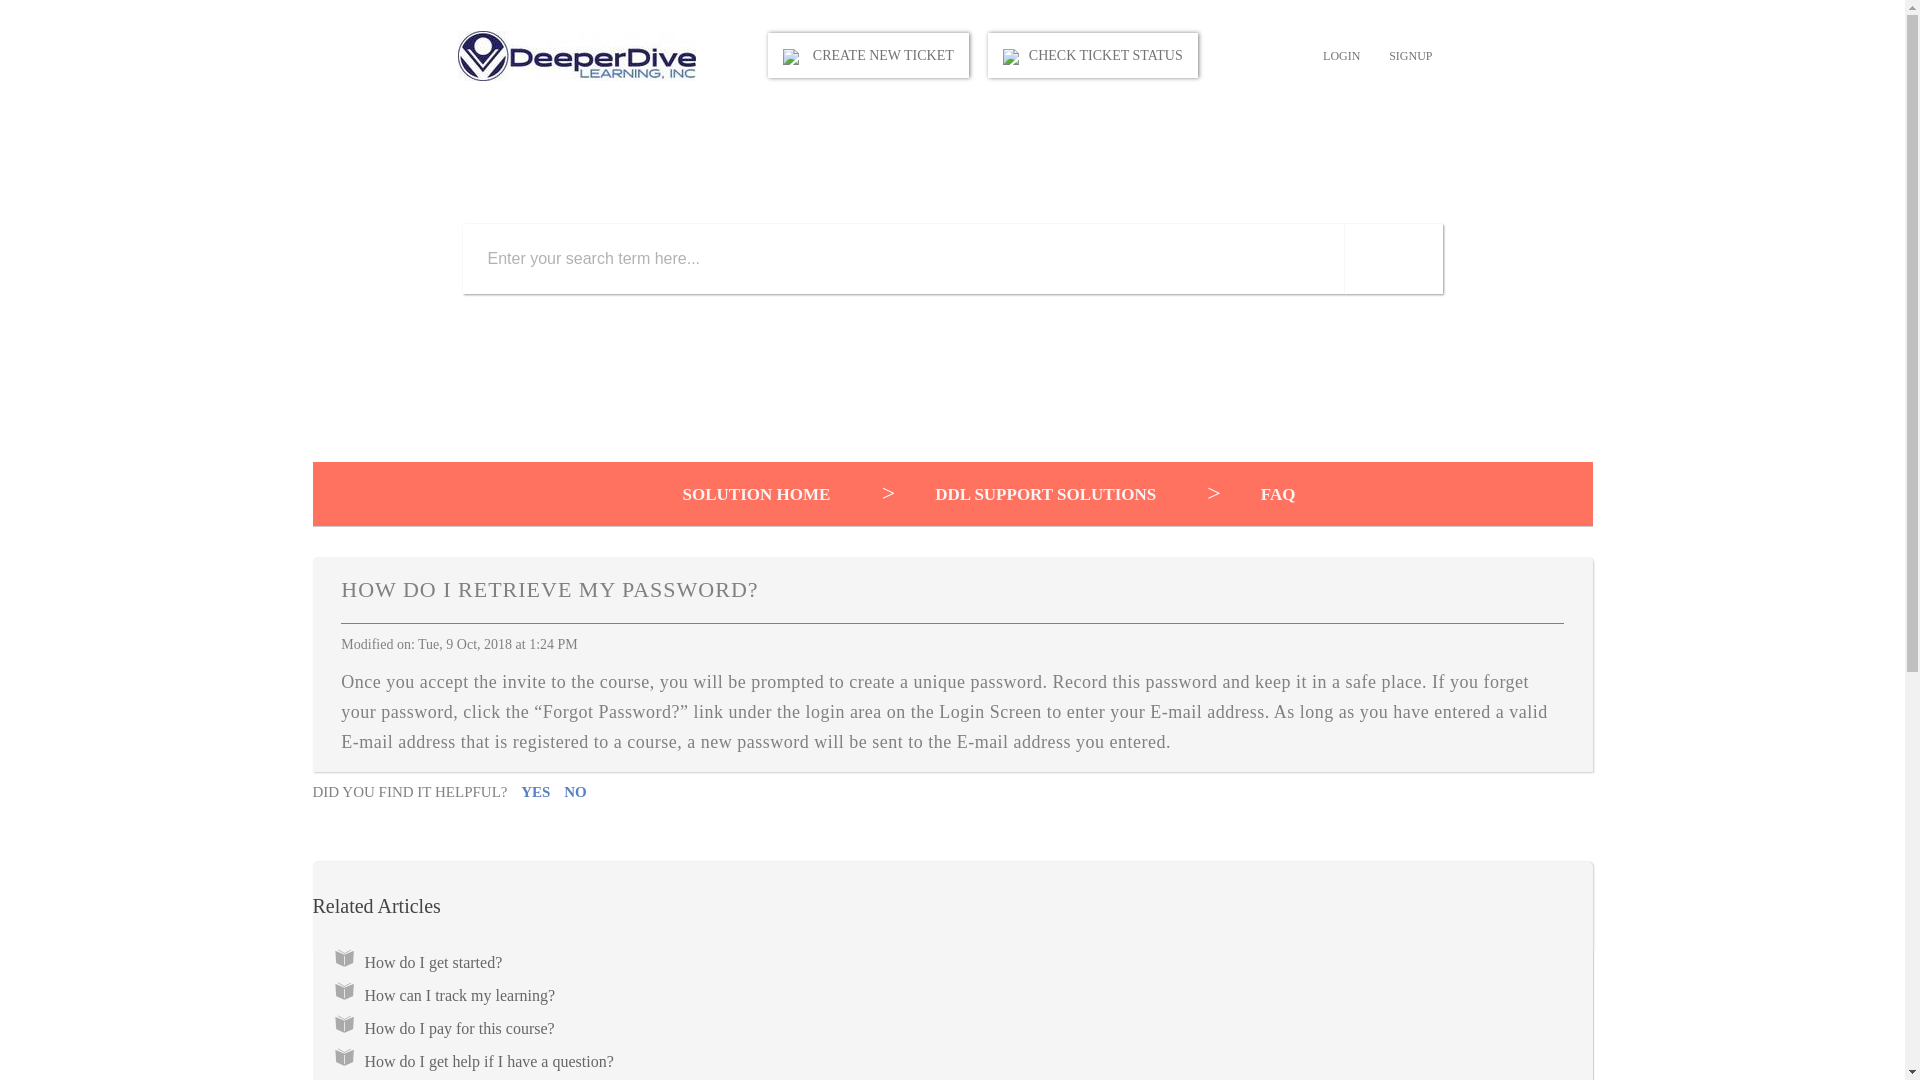  Describe the element at coordinates (459, 1028) in the screenshot. I see `How do I pay for this course?` at that location.